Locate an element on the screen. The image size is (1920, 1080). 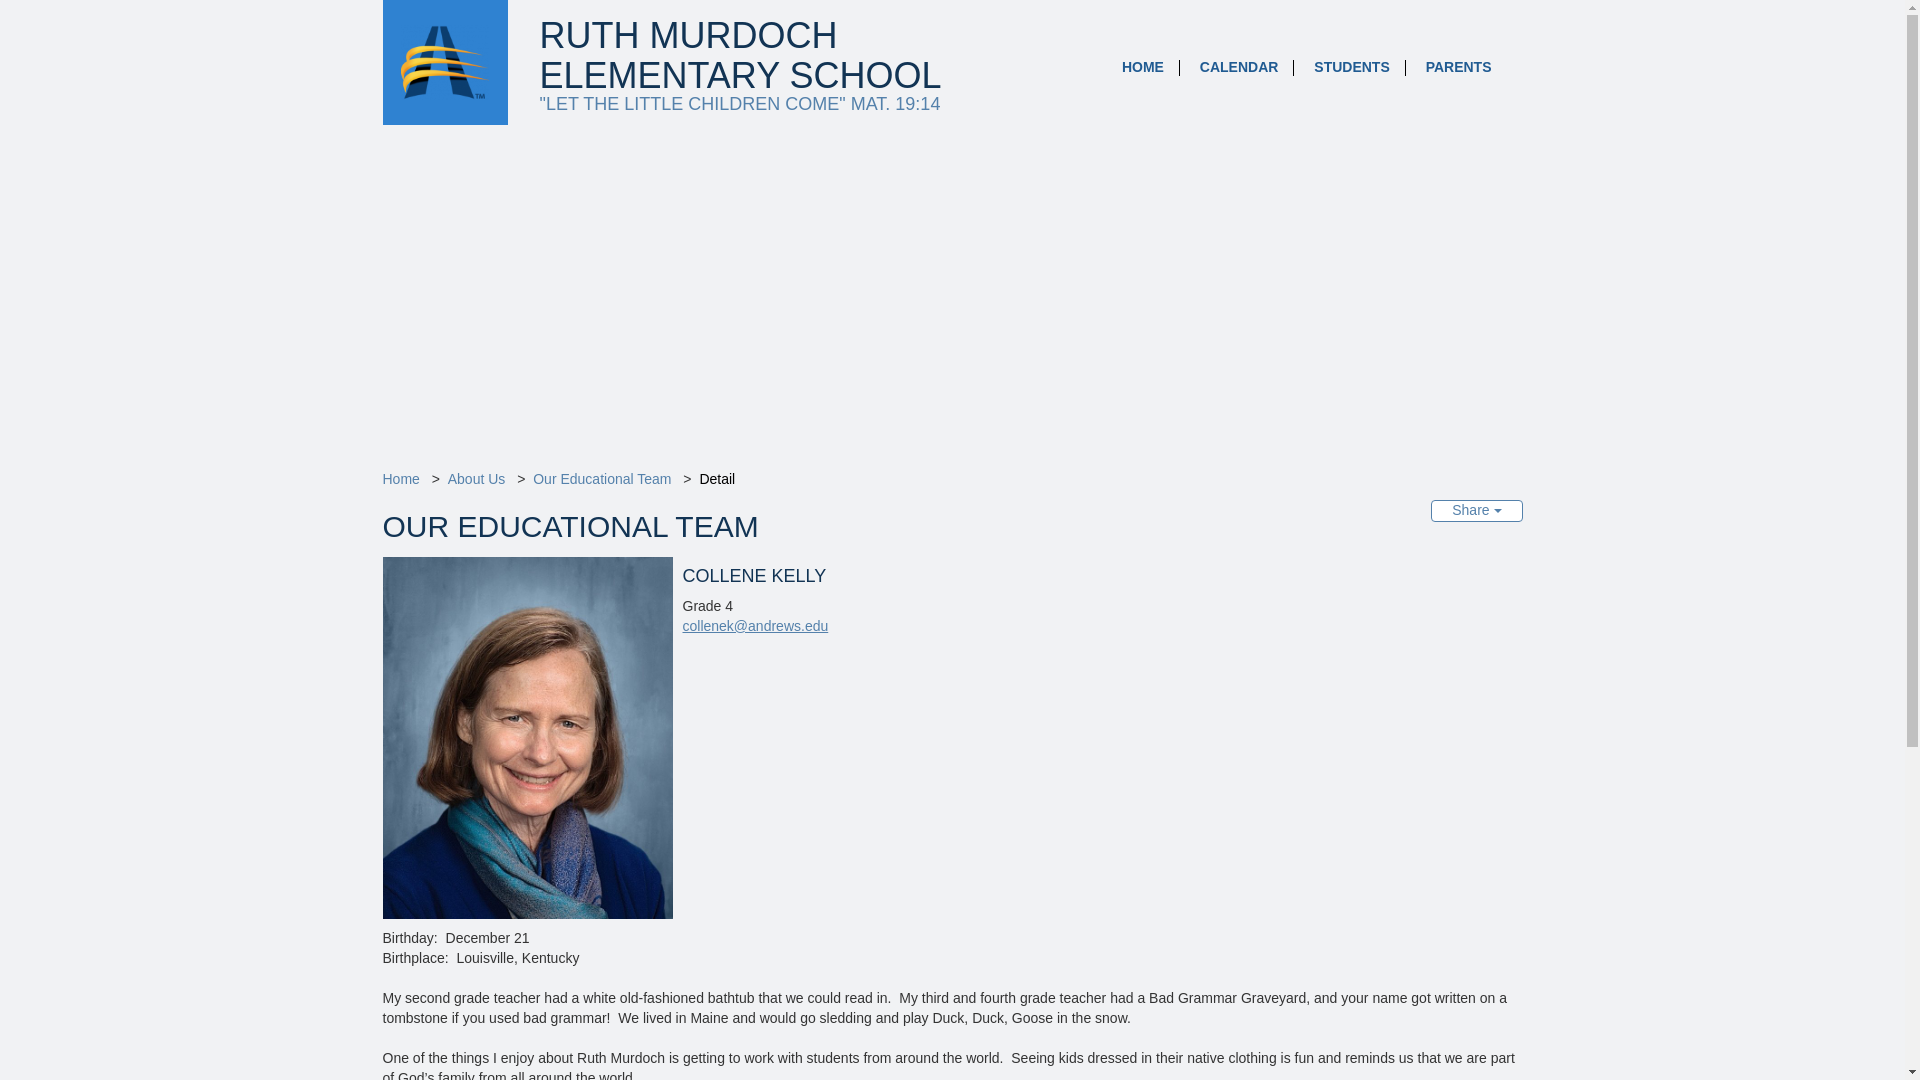
Home is located at coordinates (400, 478).